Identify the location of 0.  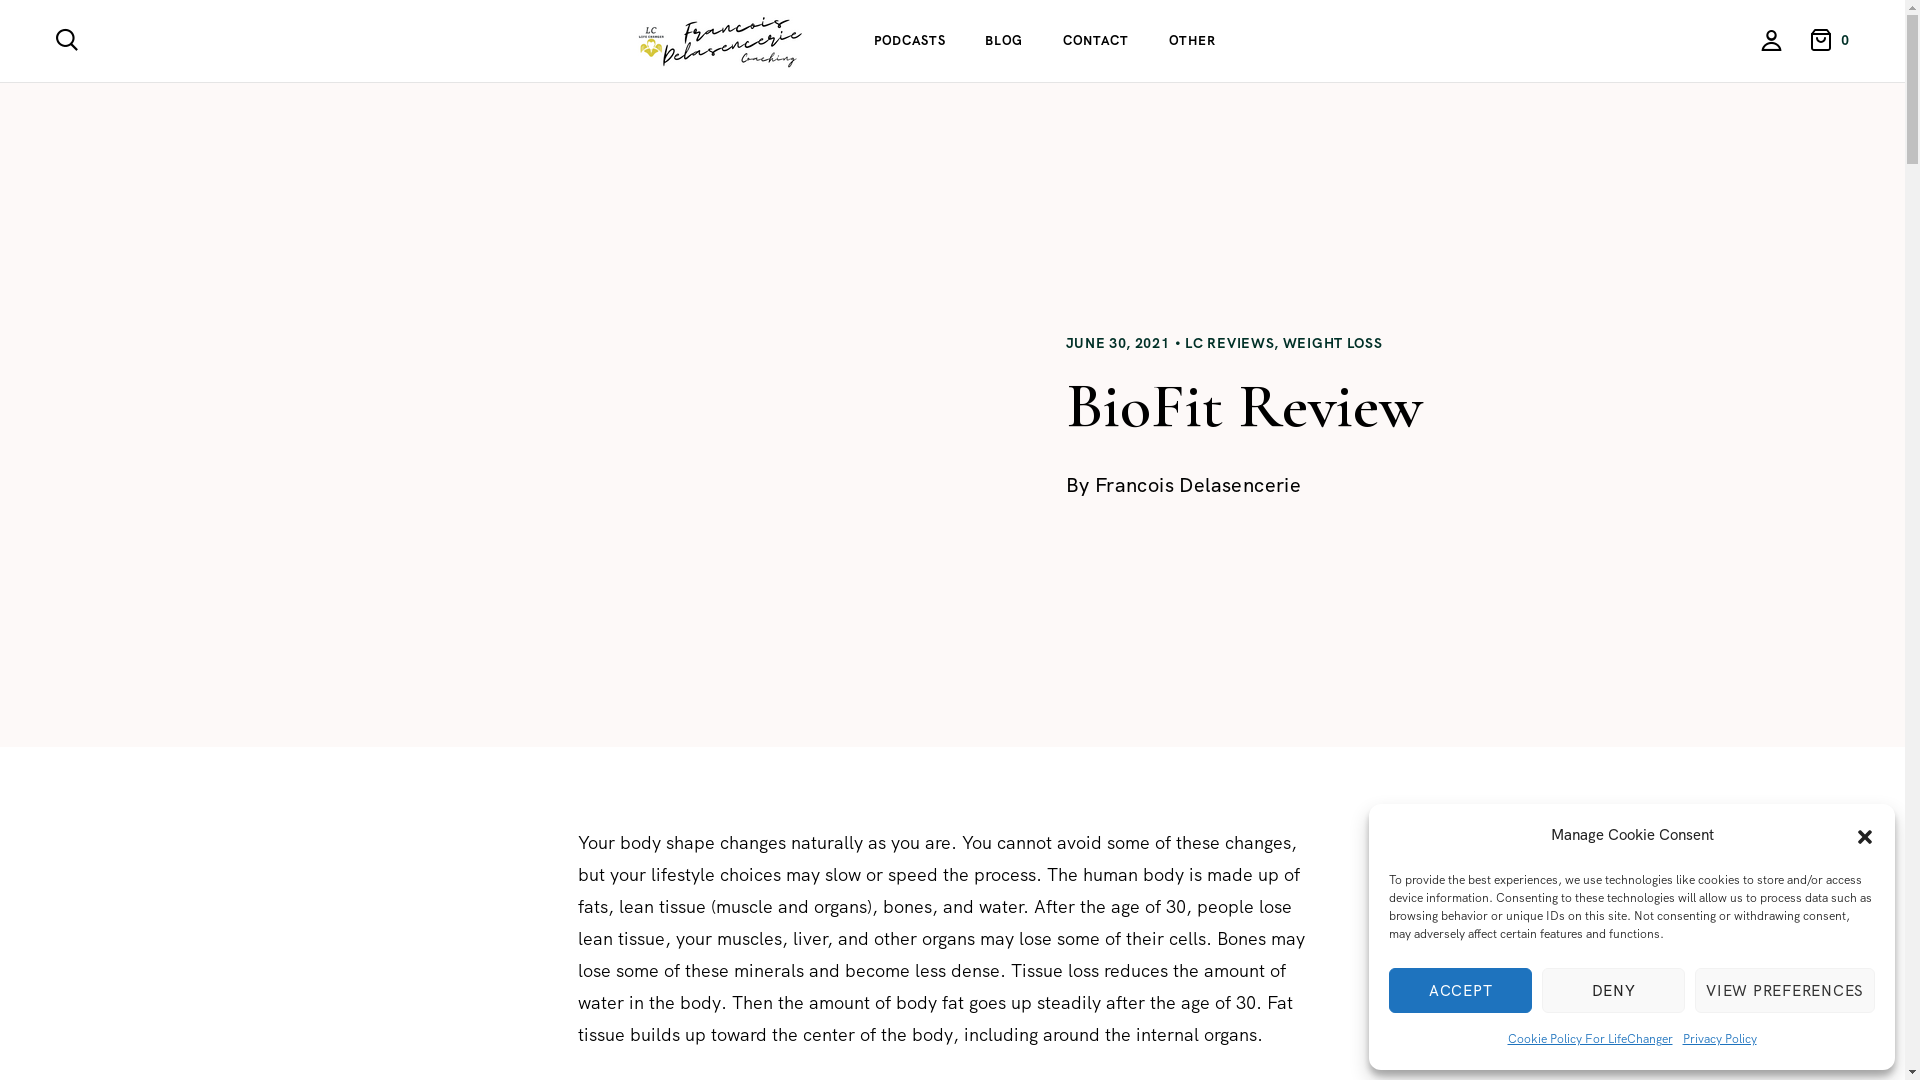
(1832, 40).